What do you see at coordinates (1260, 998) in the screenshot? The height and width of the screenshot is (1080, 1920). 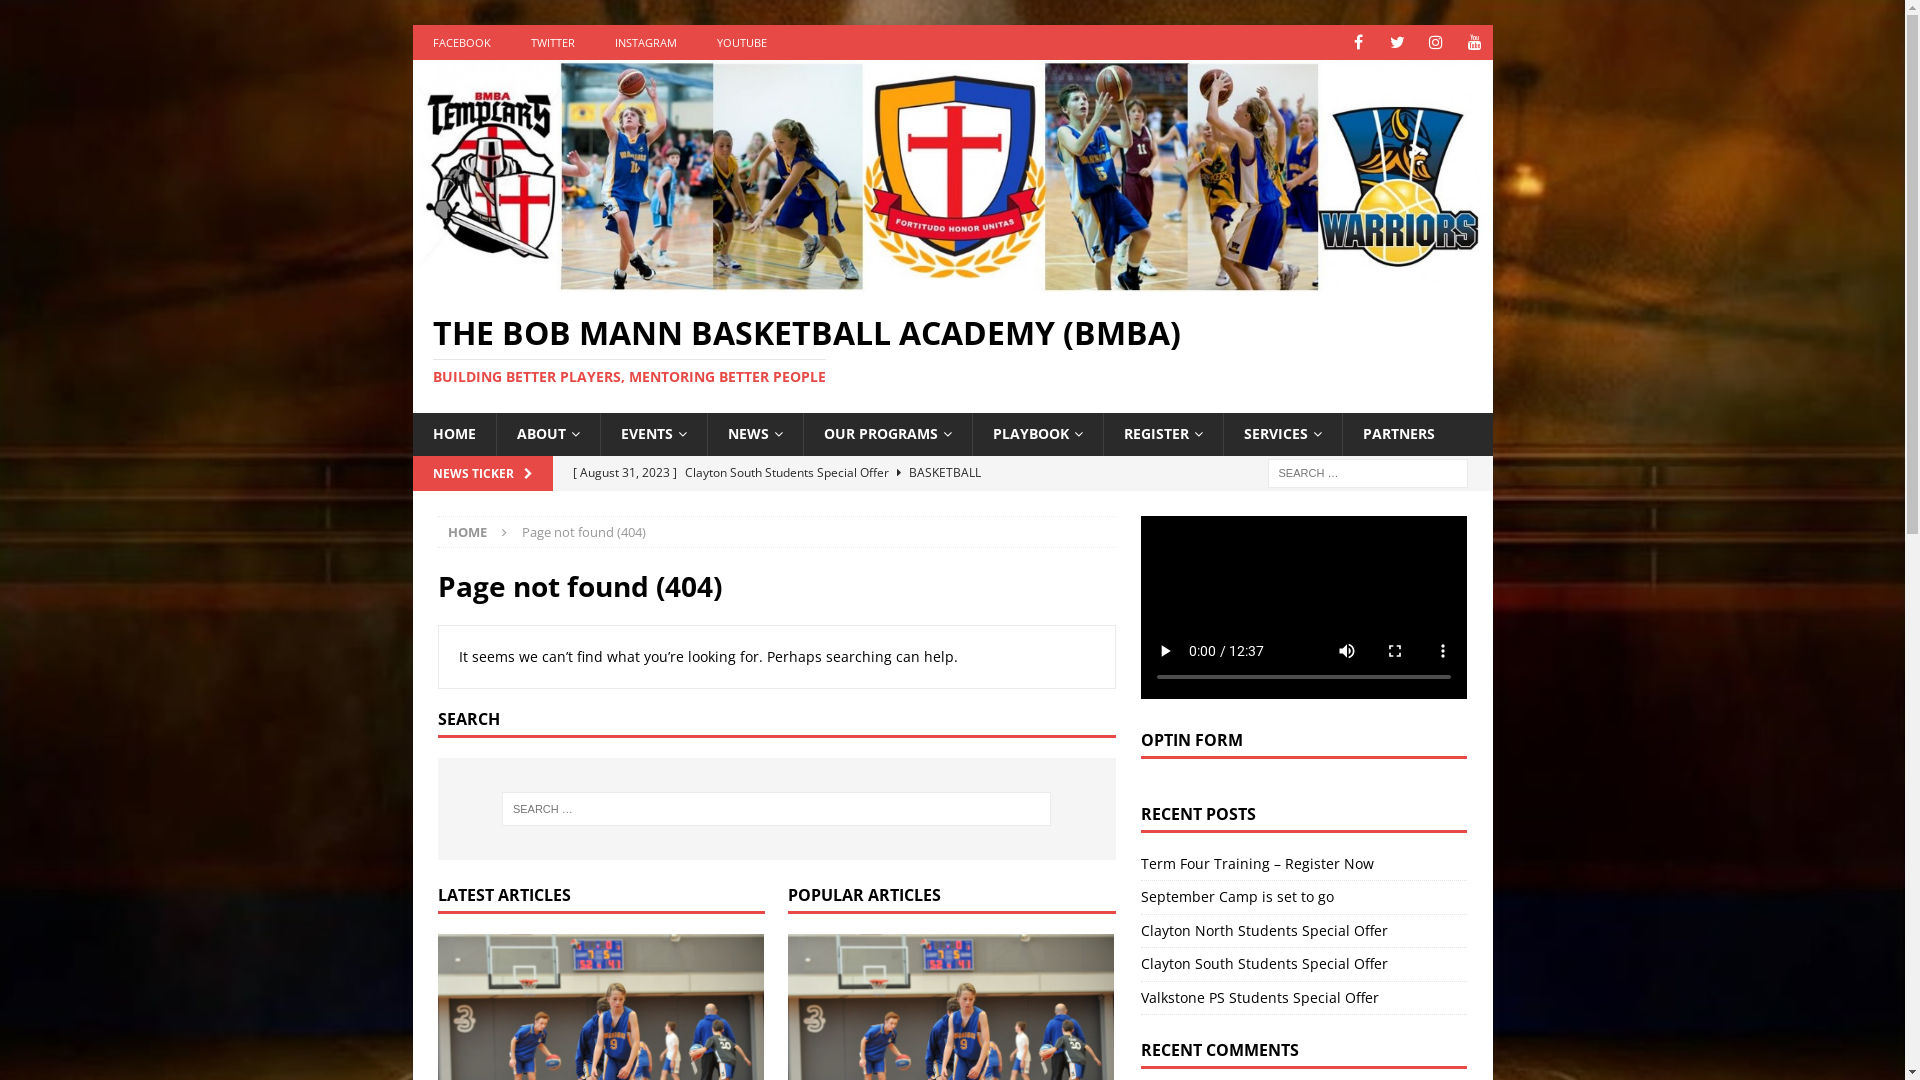 I see `Valkstone PS Students Special Offer` at bounding box center [1260, 998].